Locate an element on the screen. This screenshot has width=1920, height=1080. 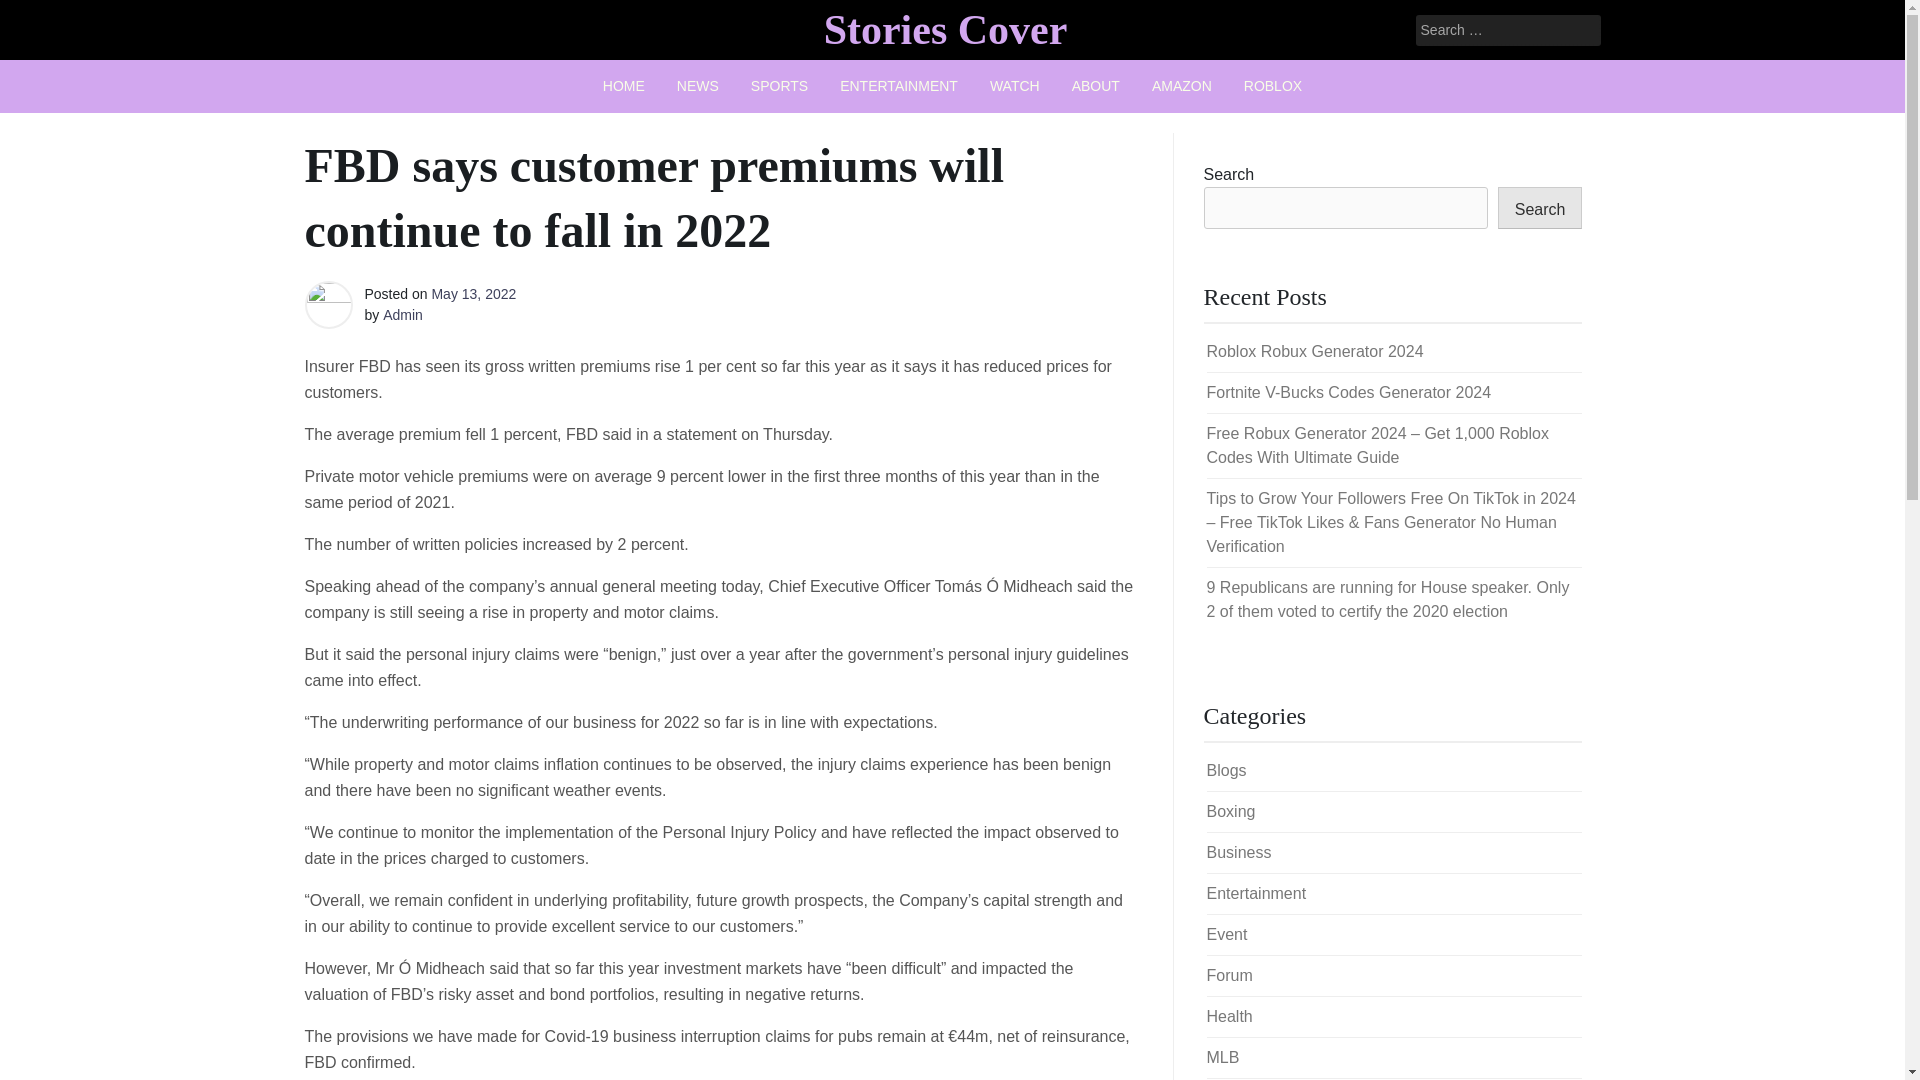
AMAZON is located at coordinates (1182, 86).